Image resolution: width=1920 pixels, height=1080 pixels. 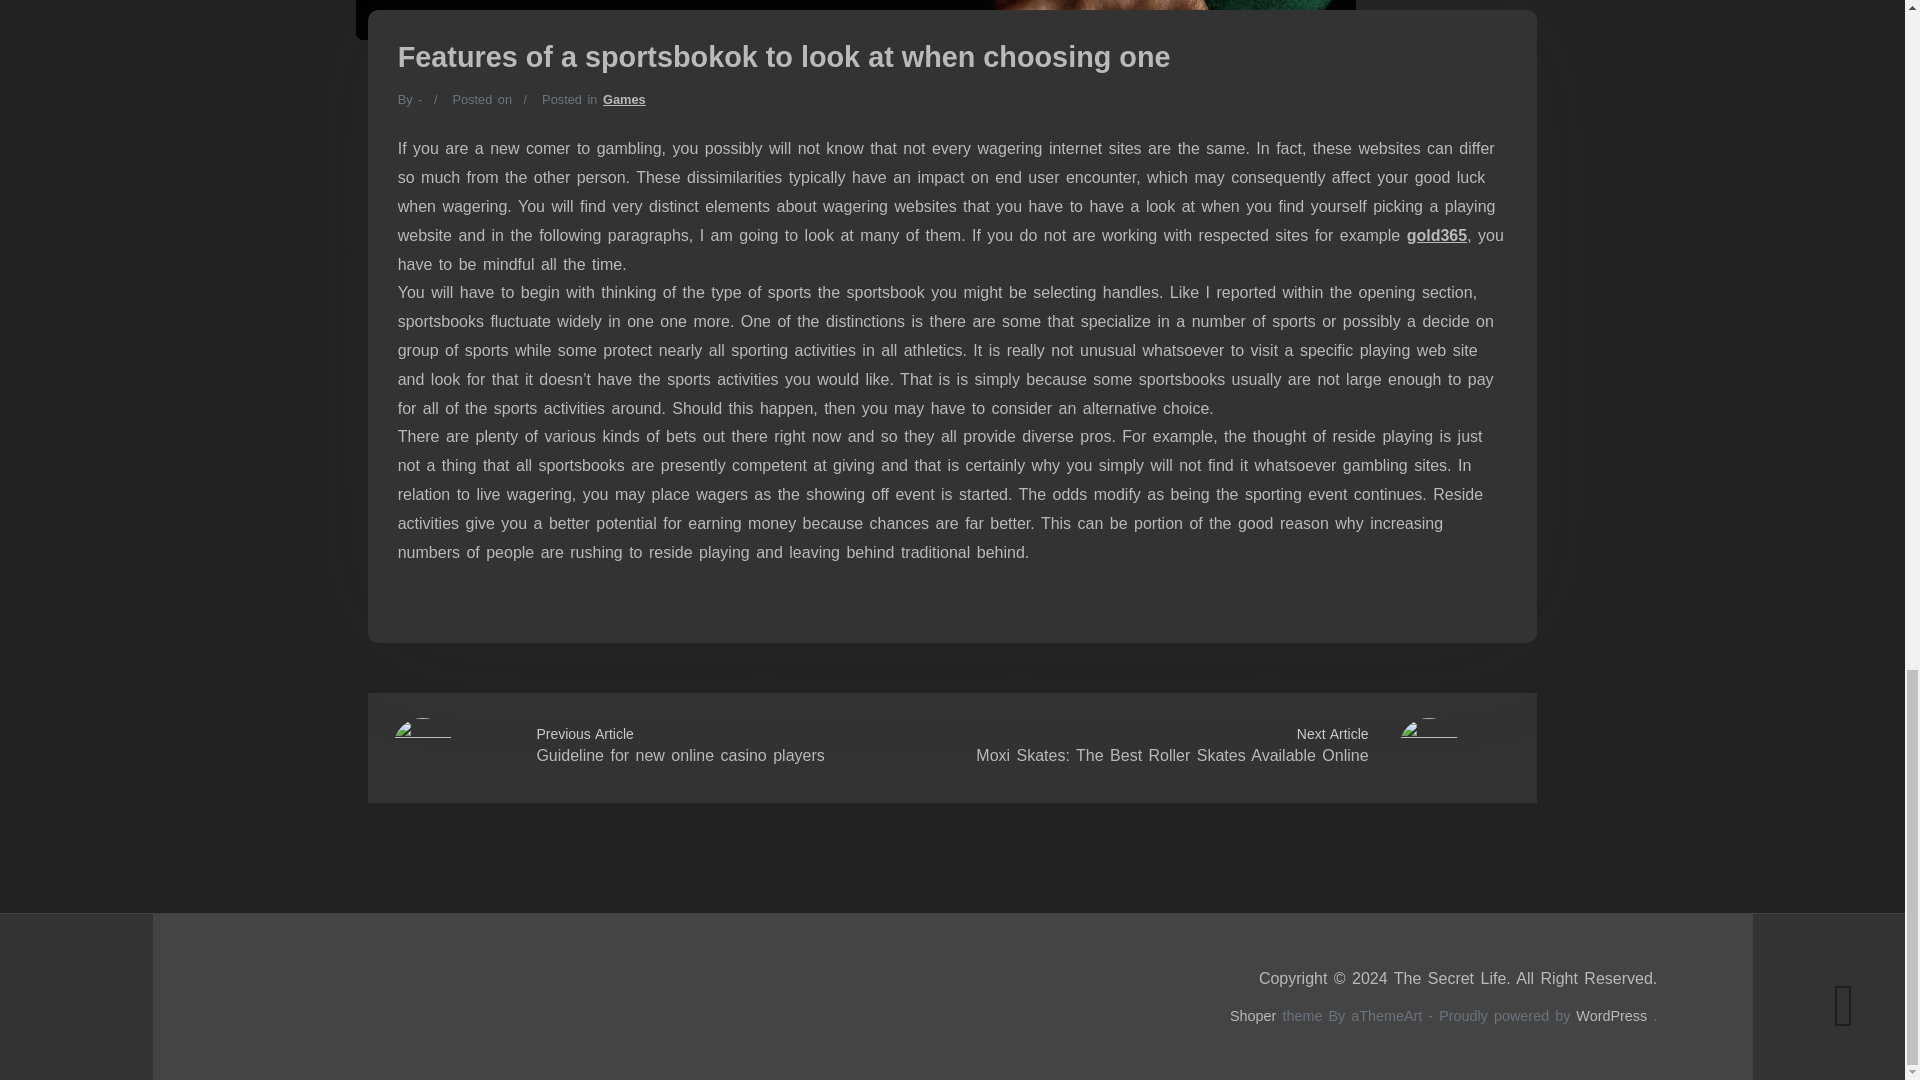 What do you see at coordinates (1253, 1015) in the screenshot?
I see `Shoper` at bounding box center [1253, 1015].